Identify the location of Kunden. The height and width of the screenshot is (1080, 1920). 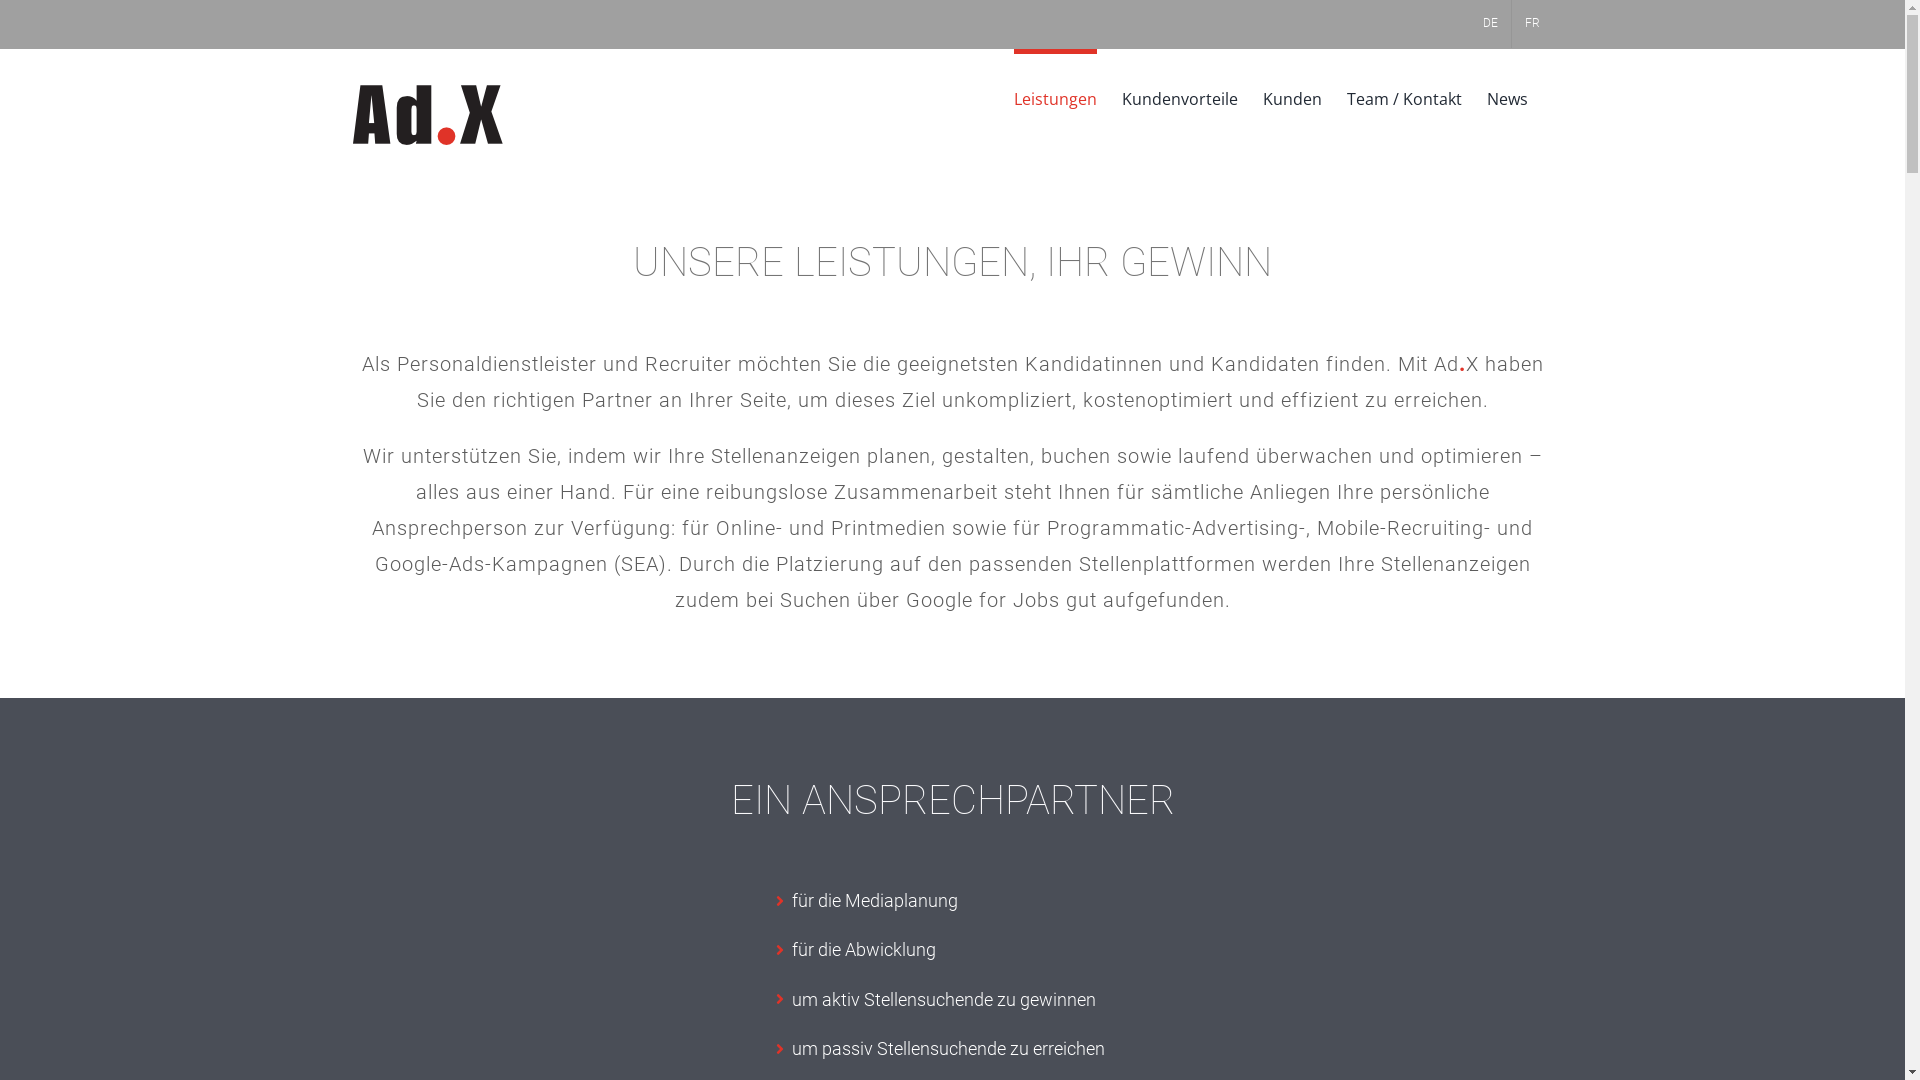
(1292, 96).